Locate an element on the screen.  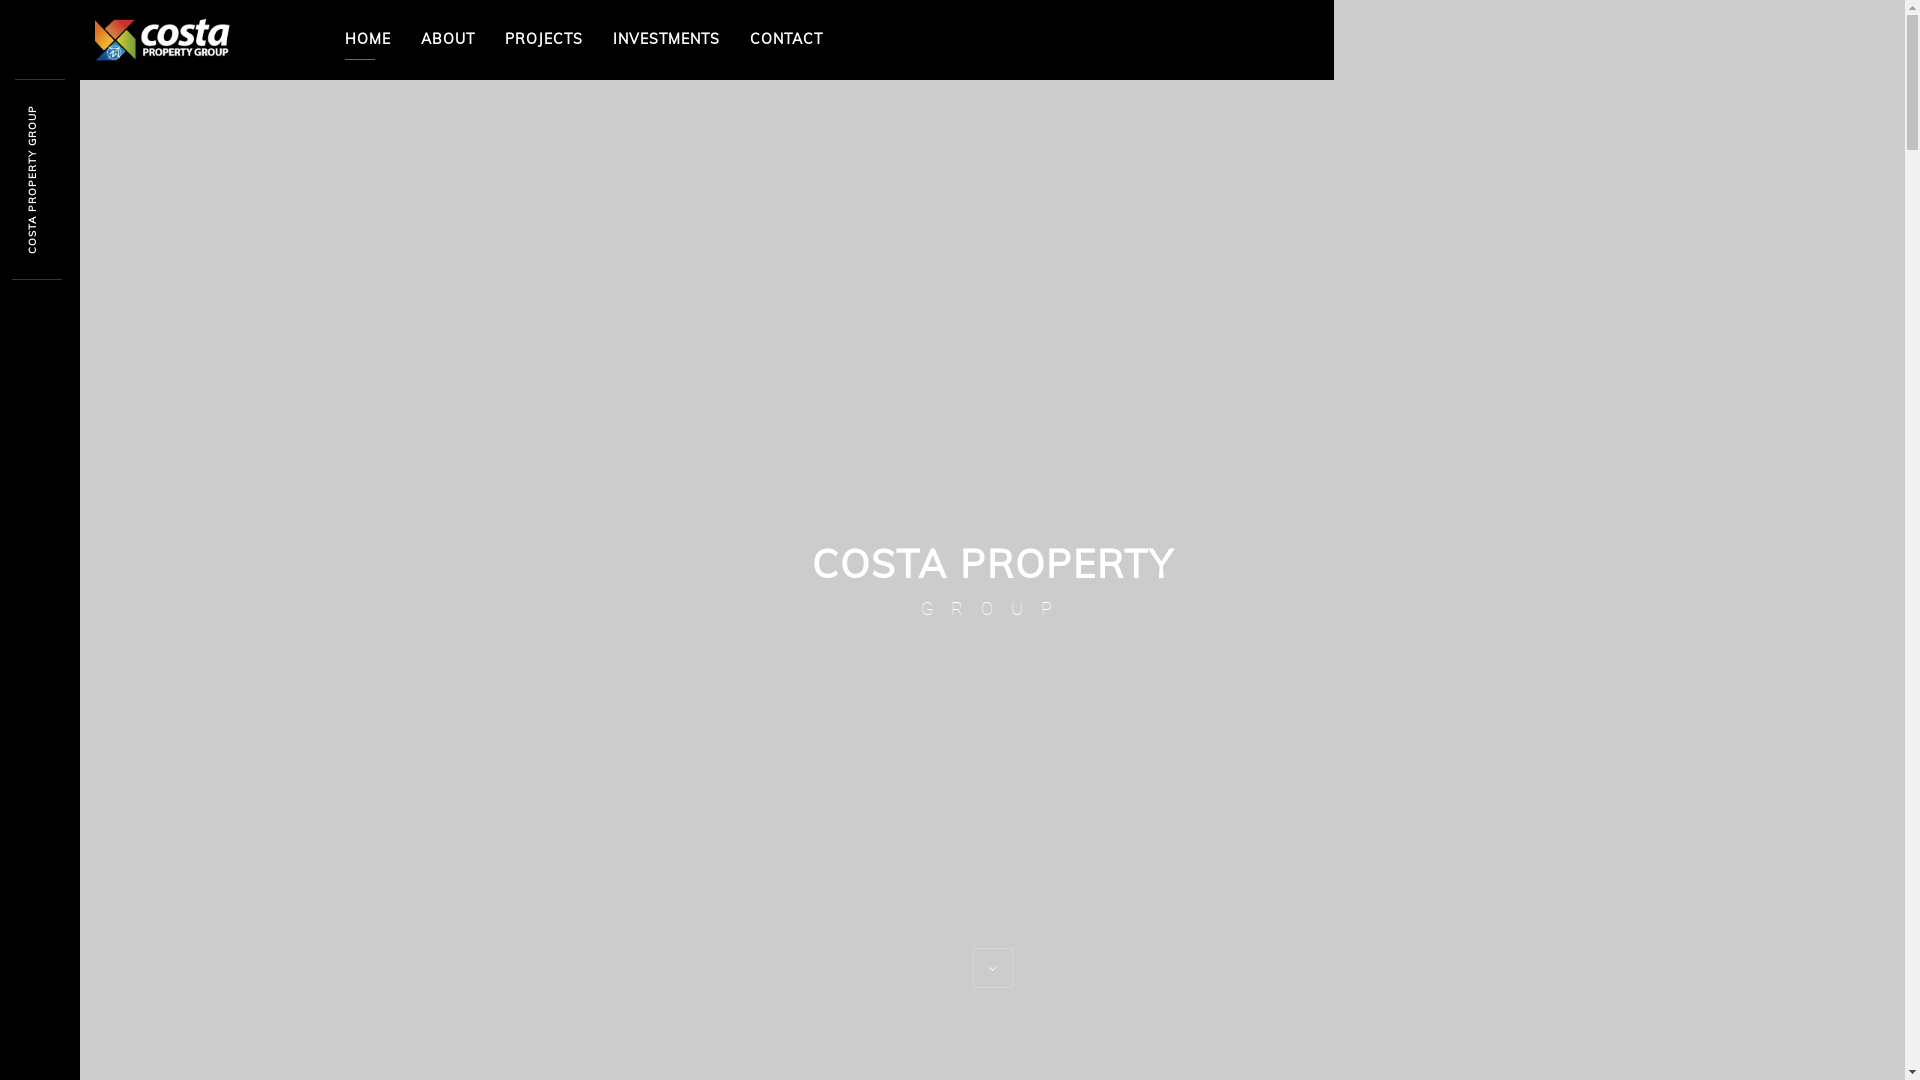
CONTACT is located at coordinates (786, 39).